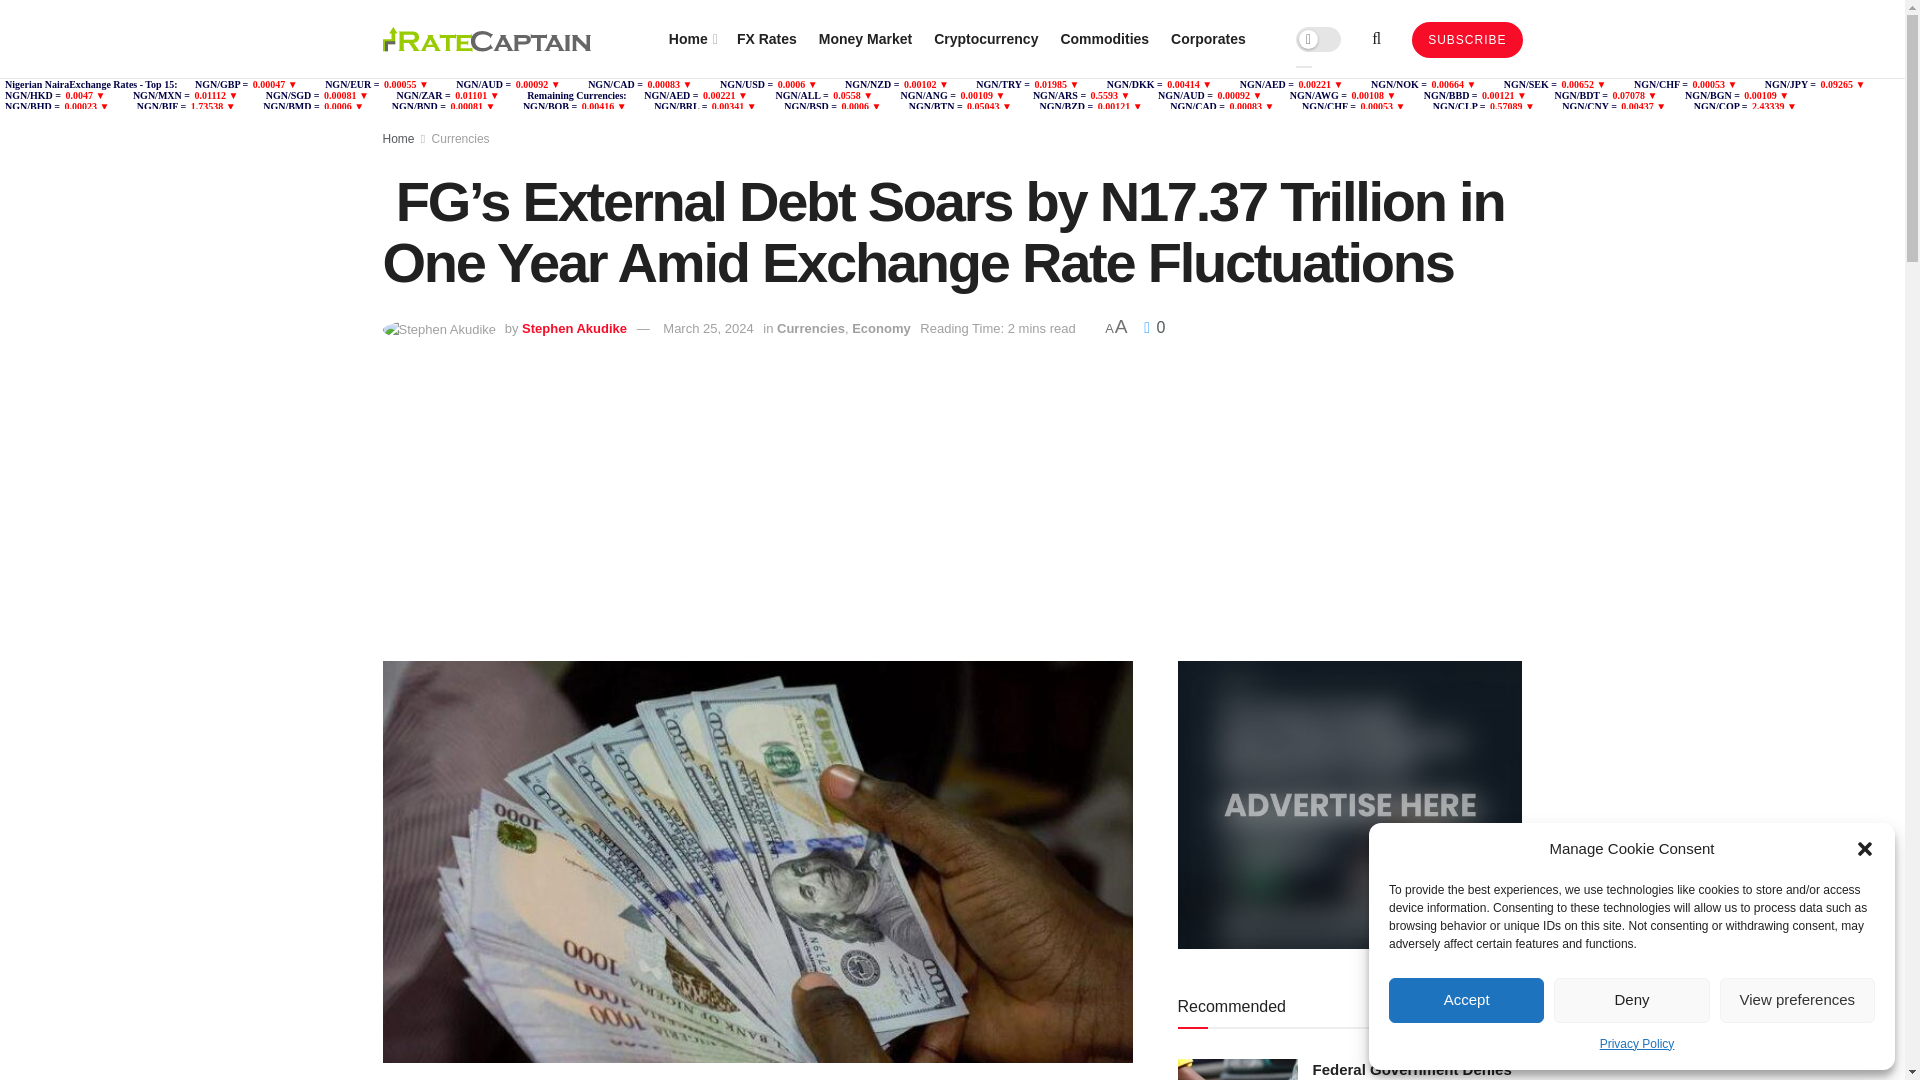 Image resolution: width=1920 pixels, height=1080 pixels. I want to click on SUBSCRIBE, so click(1466, 40).